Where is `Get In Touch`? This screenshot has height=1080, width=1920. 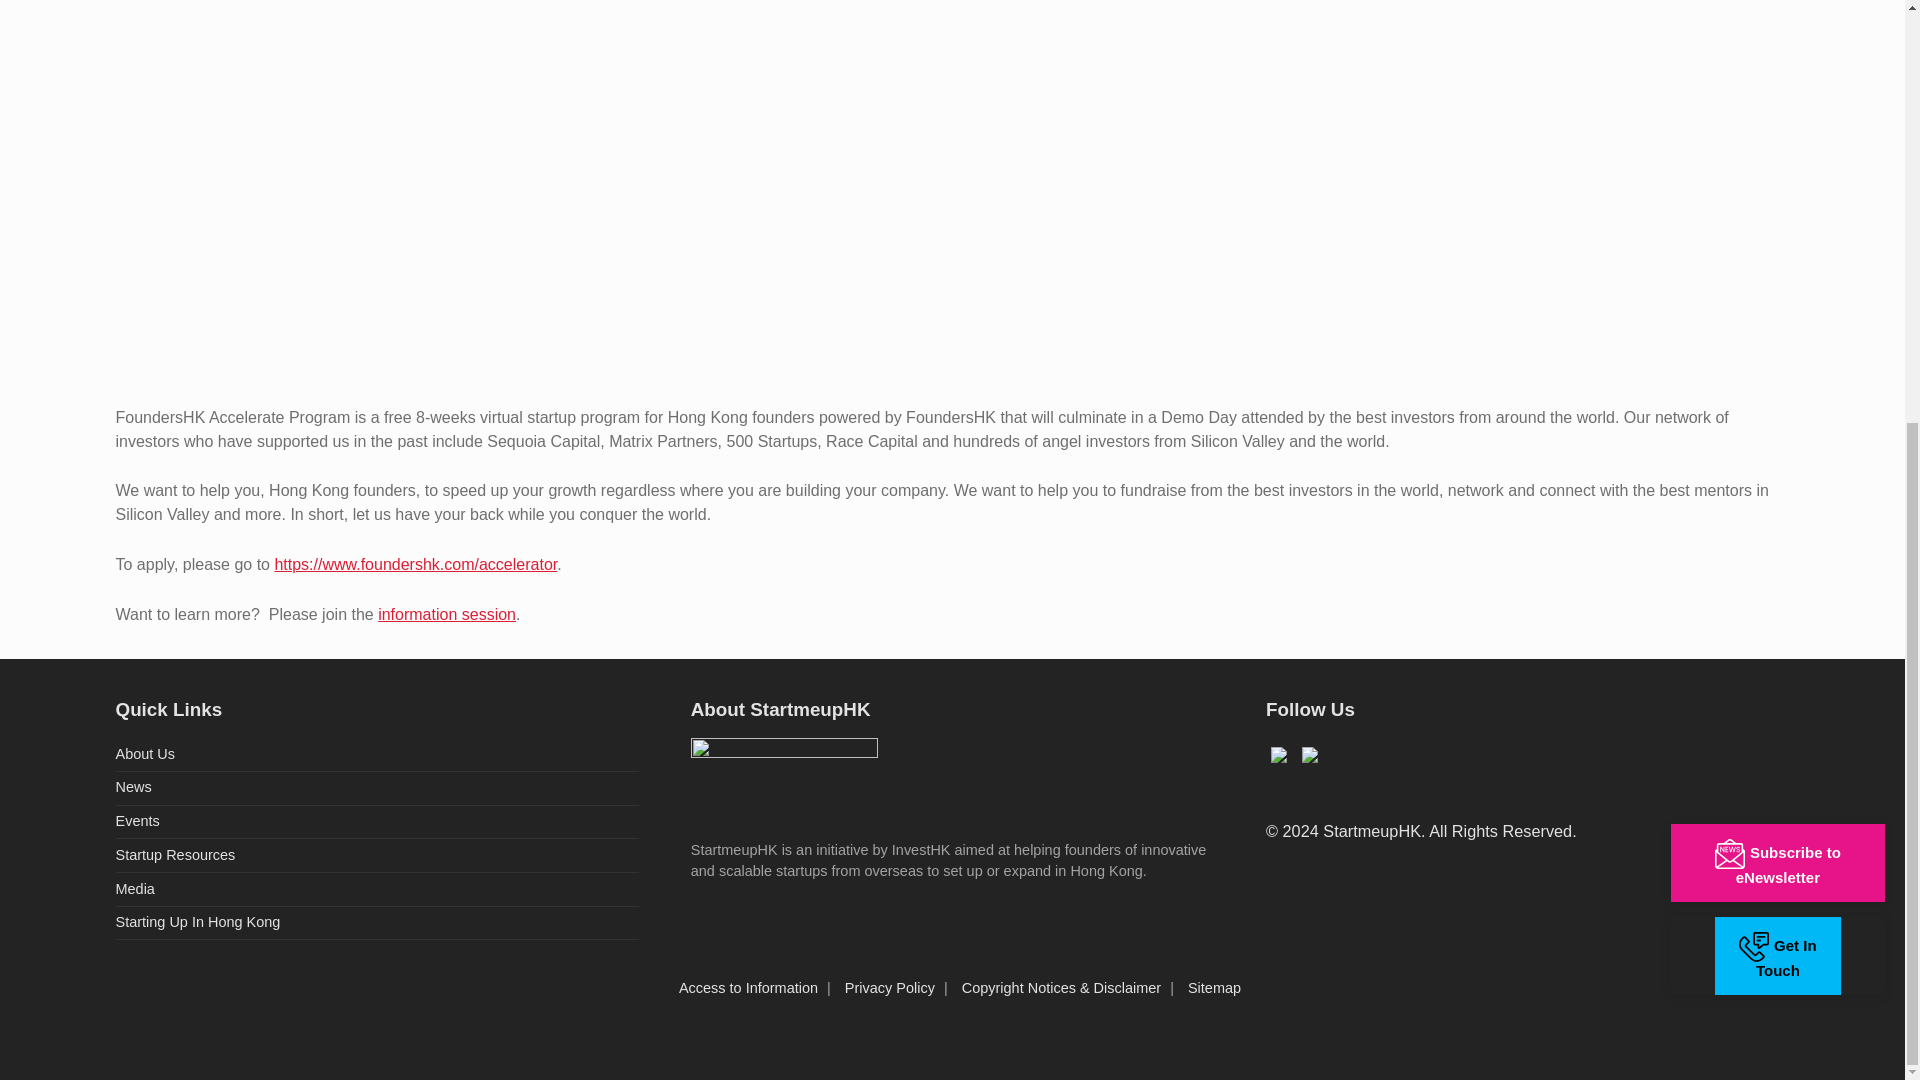
Get In Touch is located at coordinates (1778, 270).